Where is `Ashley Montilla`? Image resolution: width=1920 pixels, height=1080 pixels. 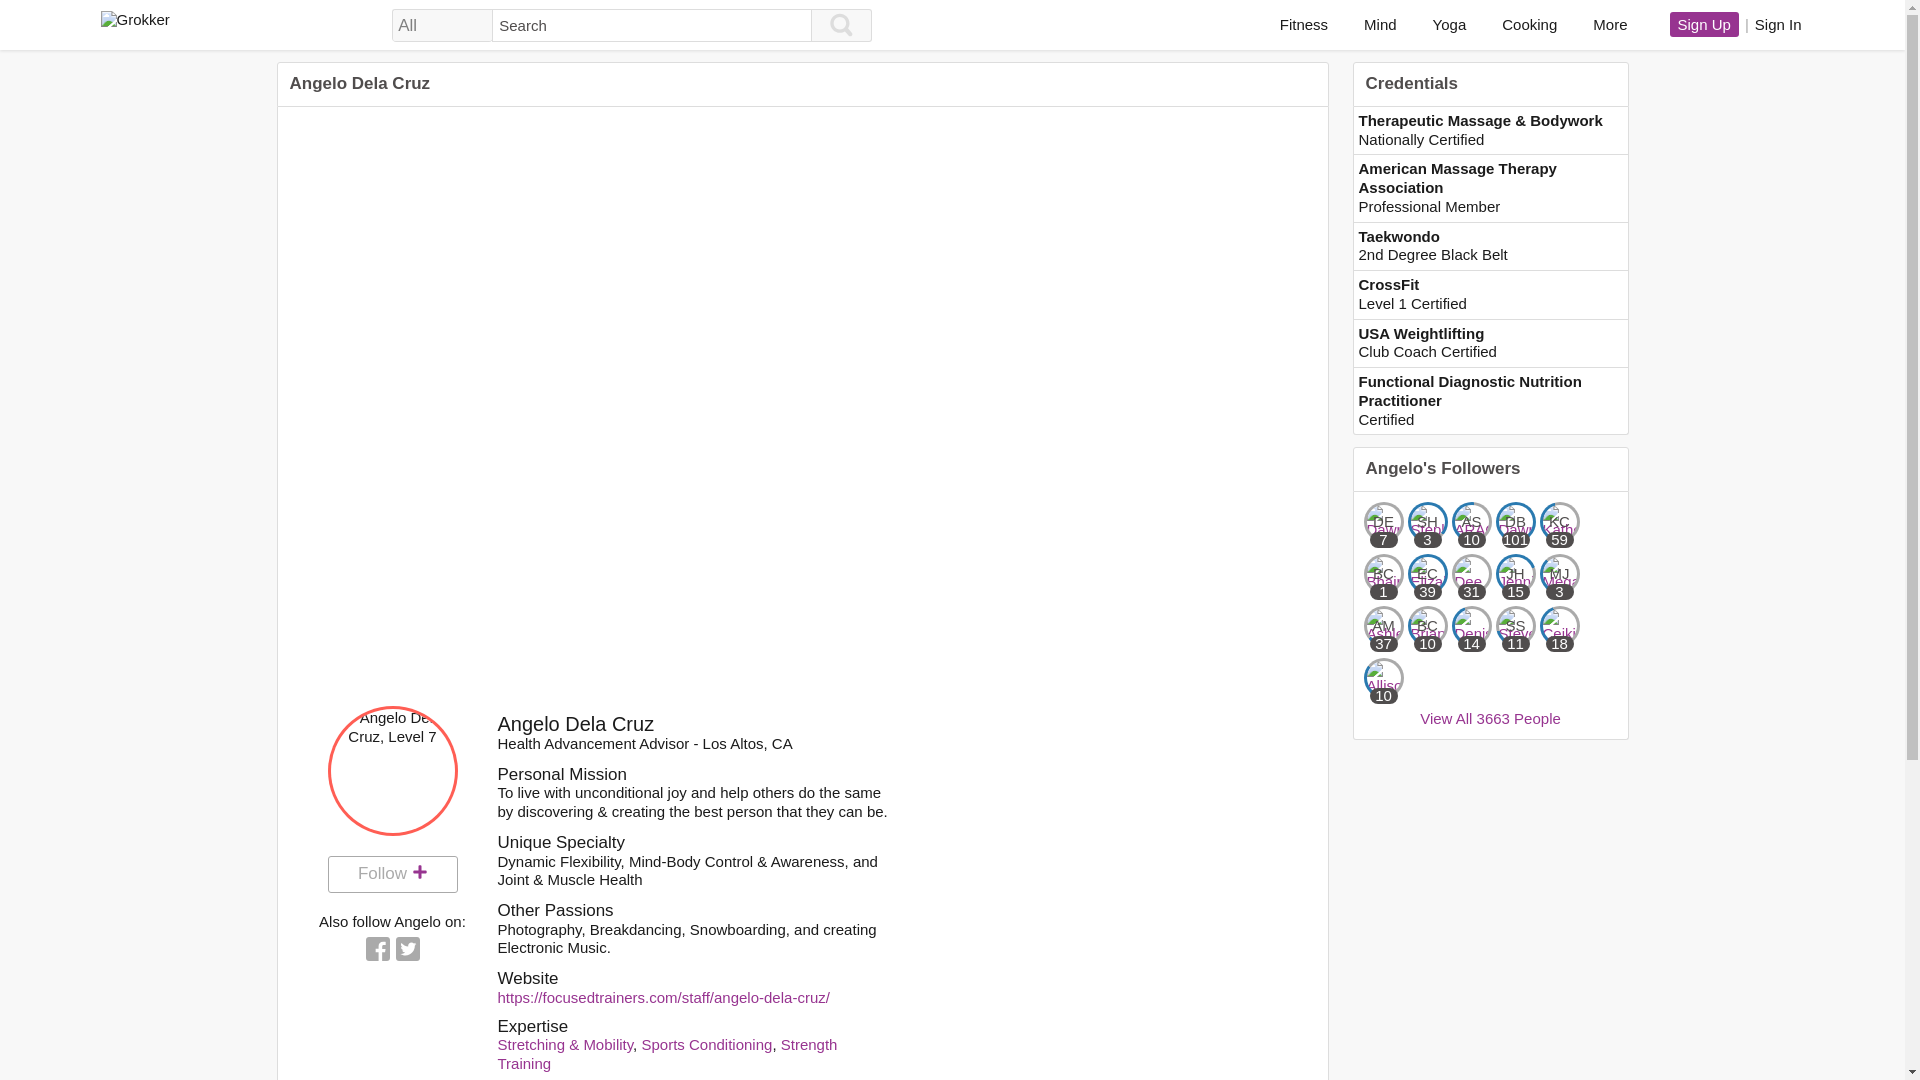
Ashley Montilla is located at coordinates (1383, 625).